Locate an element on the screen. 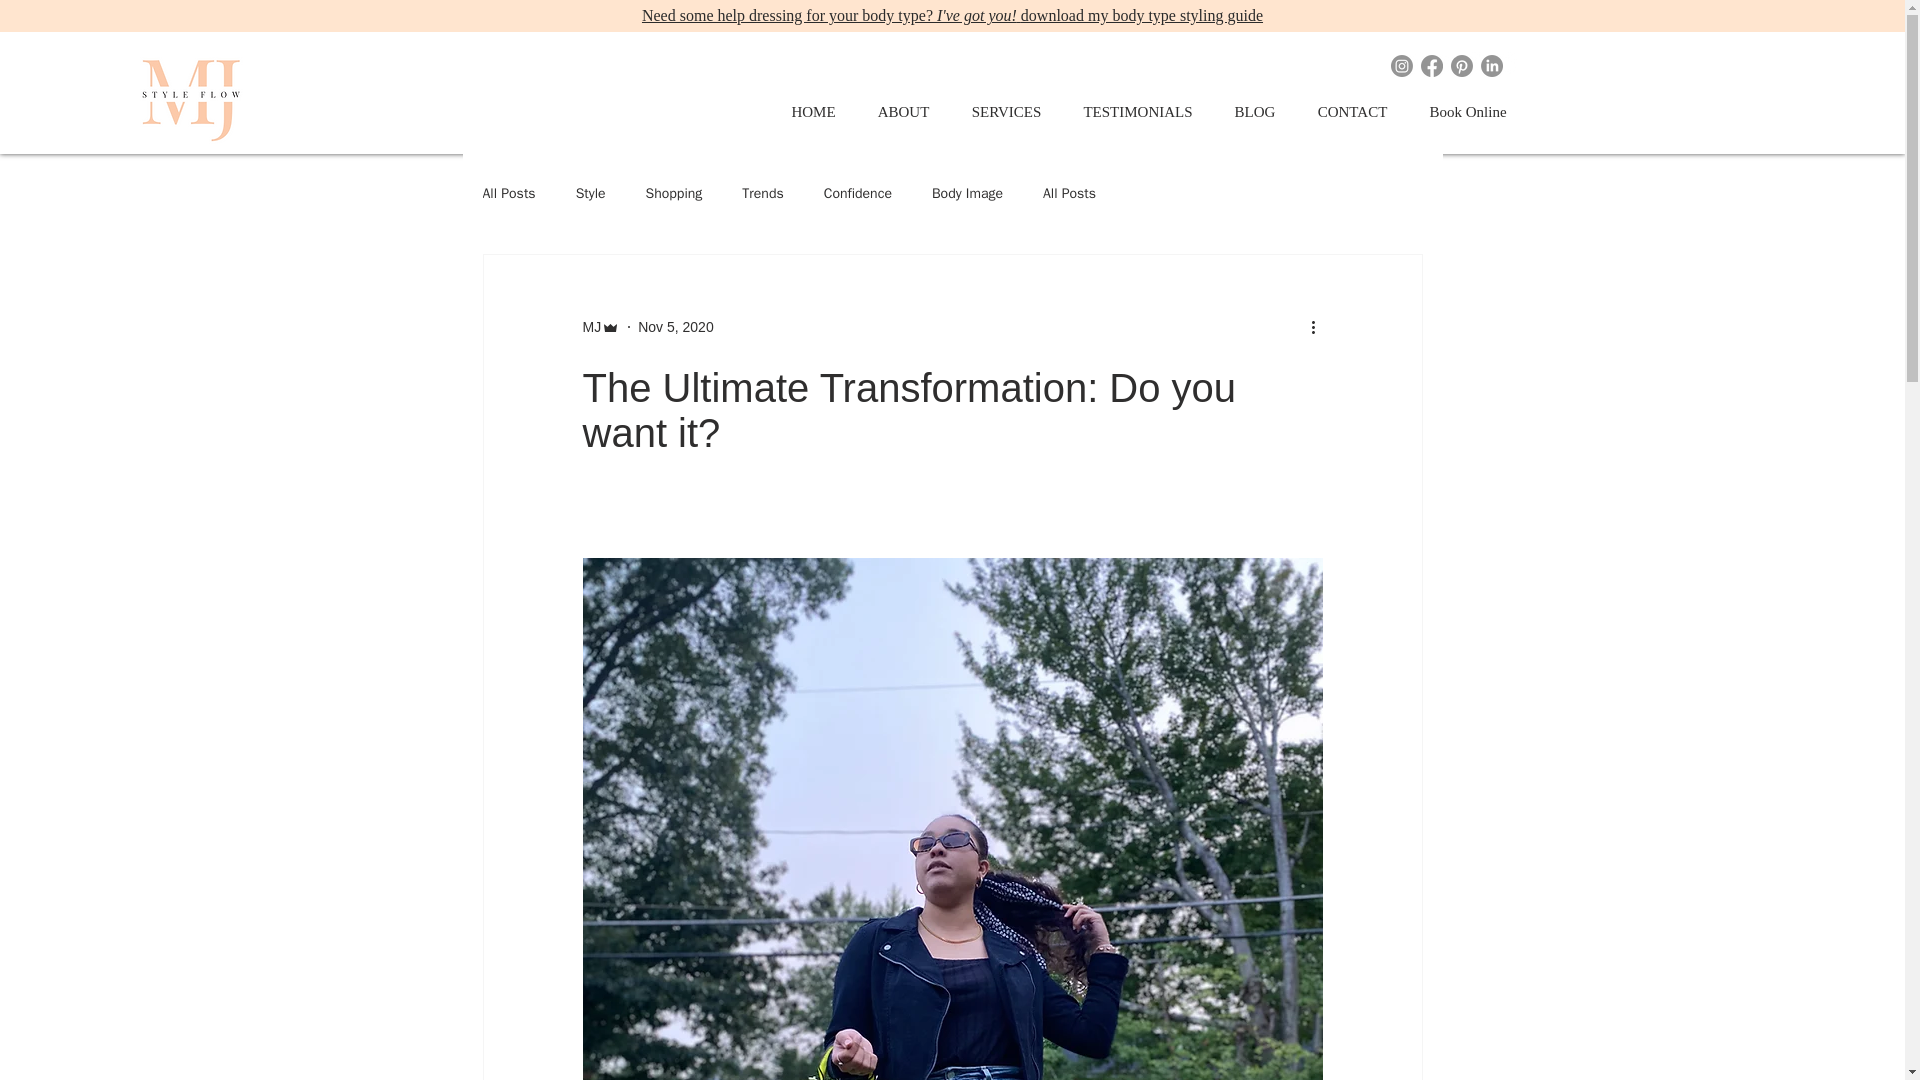 This screenshot has height=1080, width=1920. All Posts is located at coordinates (1069, 194).